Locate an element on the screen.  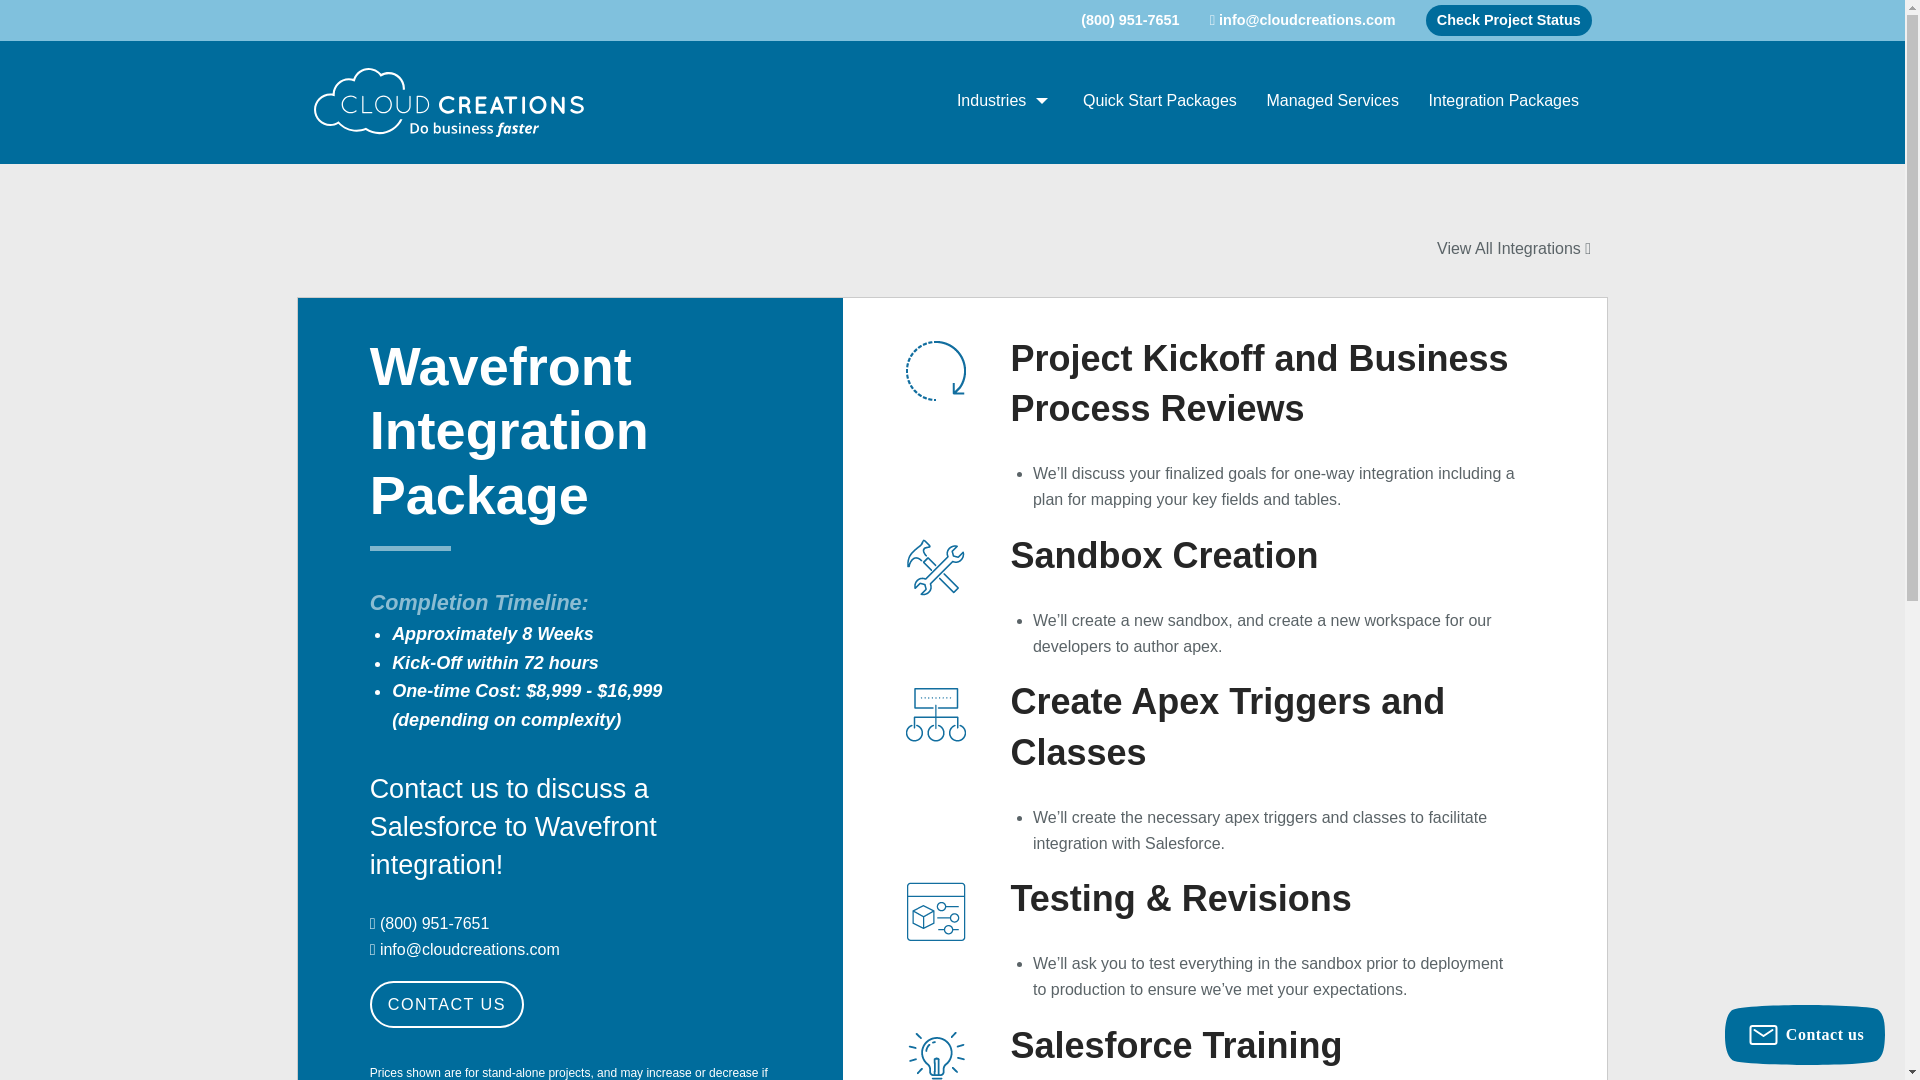
Check Project Status is located at coordinates (1508, 20).